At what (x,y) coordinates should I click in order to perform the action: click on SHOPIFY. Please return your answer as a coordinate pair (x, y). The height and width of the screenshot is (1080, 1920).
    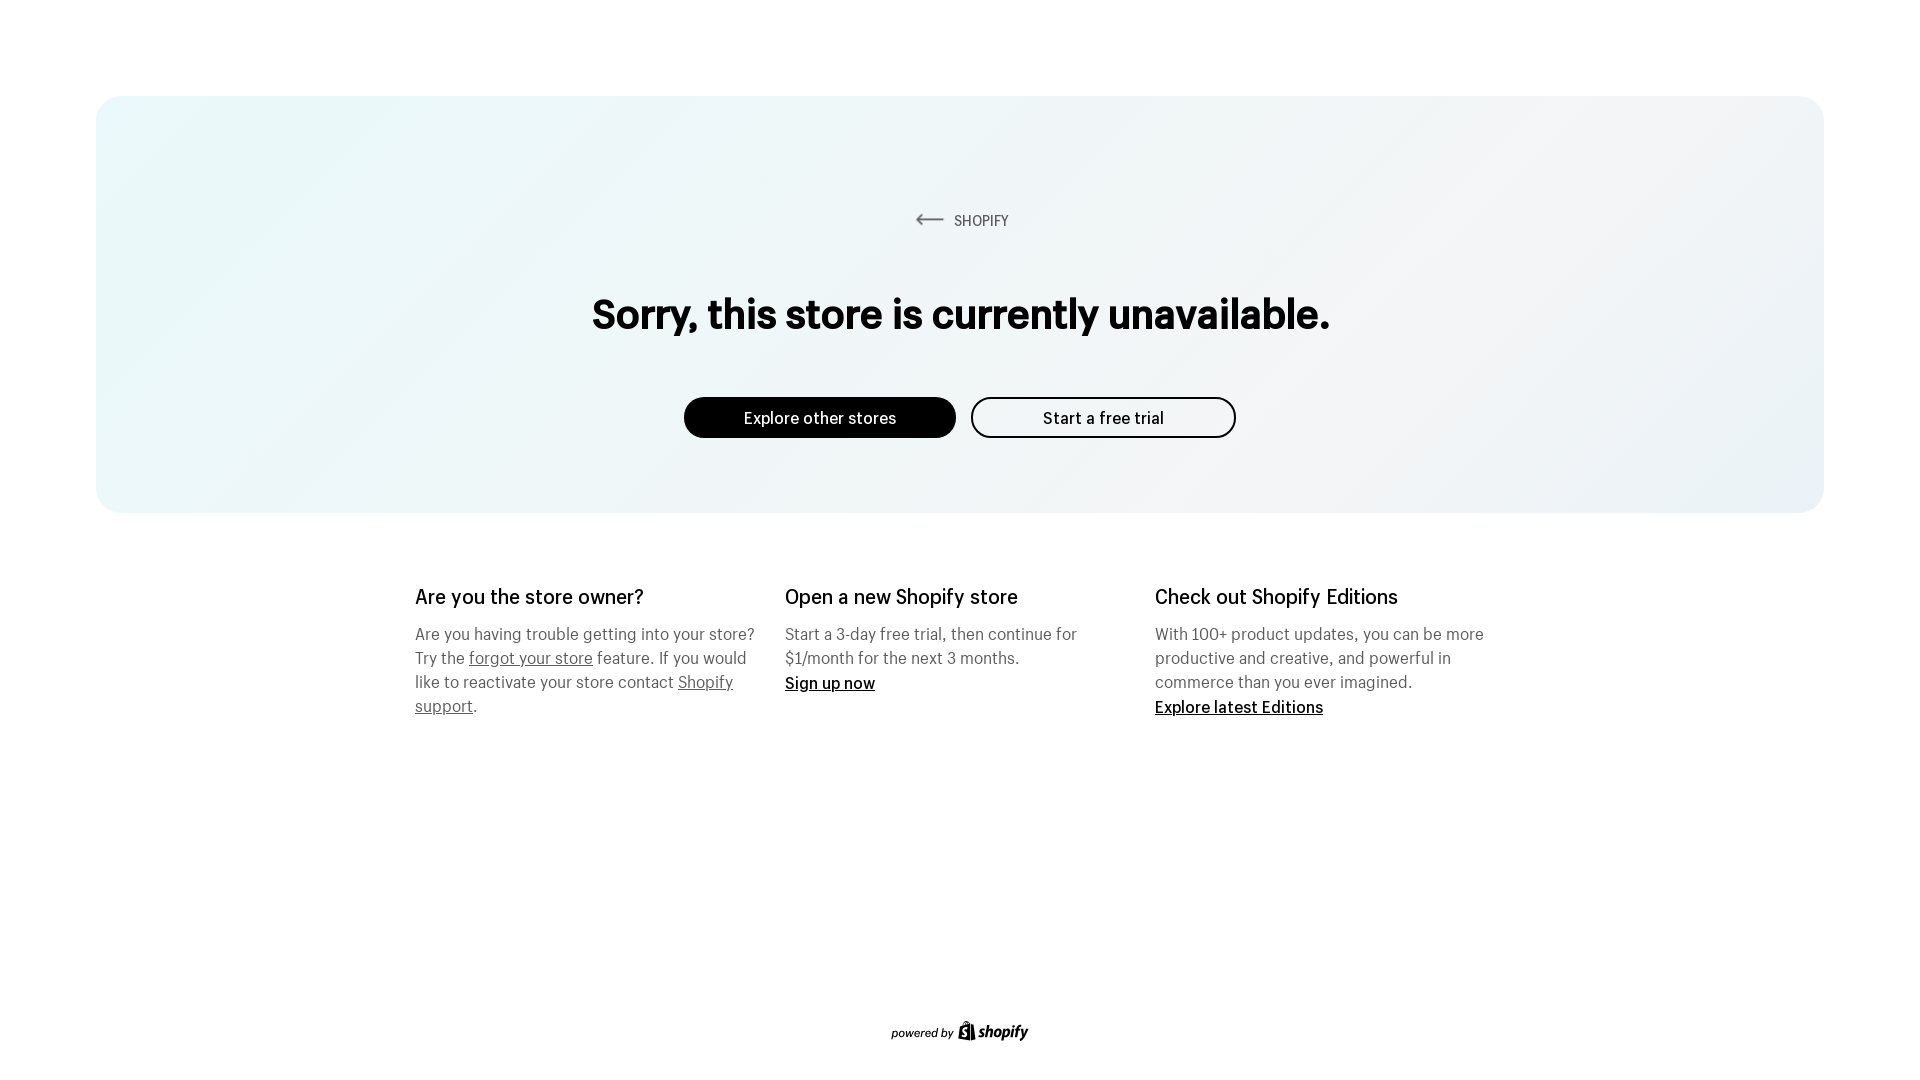
    Looking at the image, I should click on (960, 220).